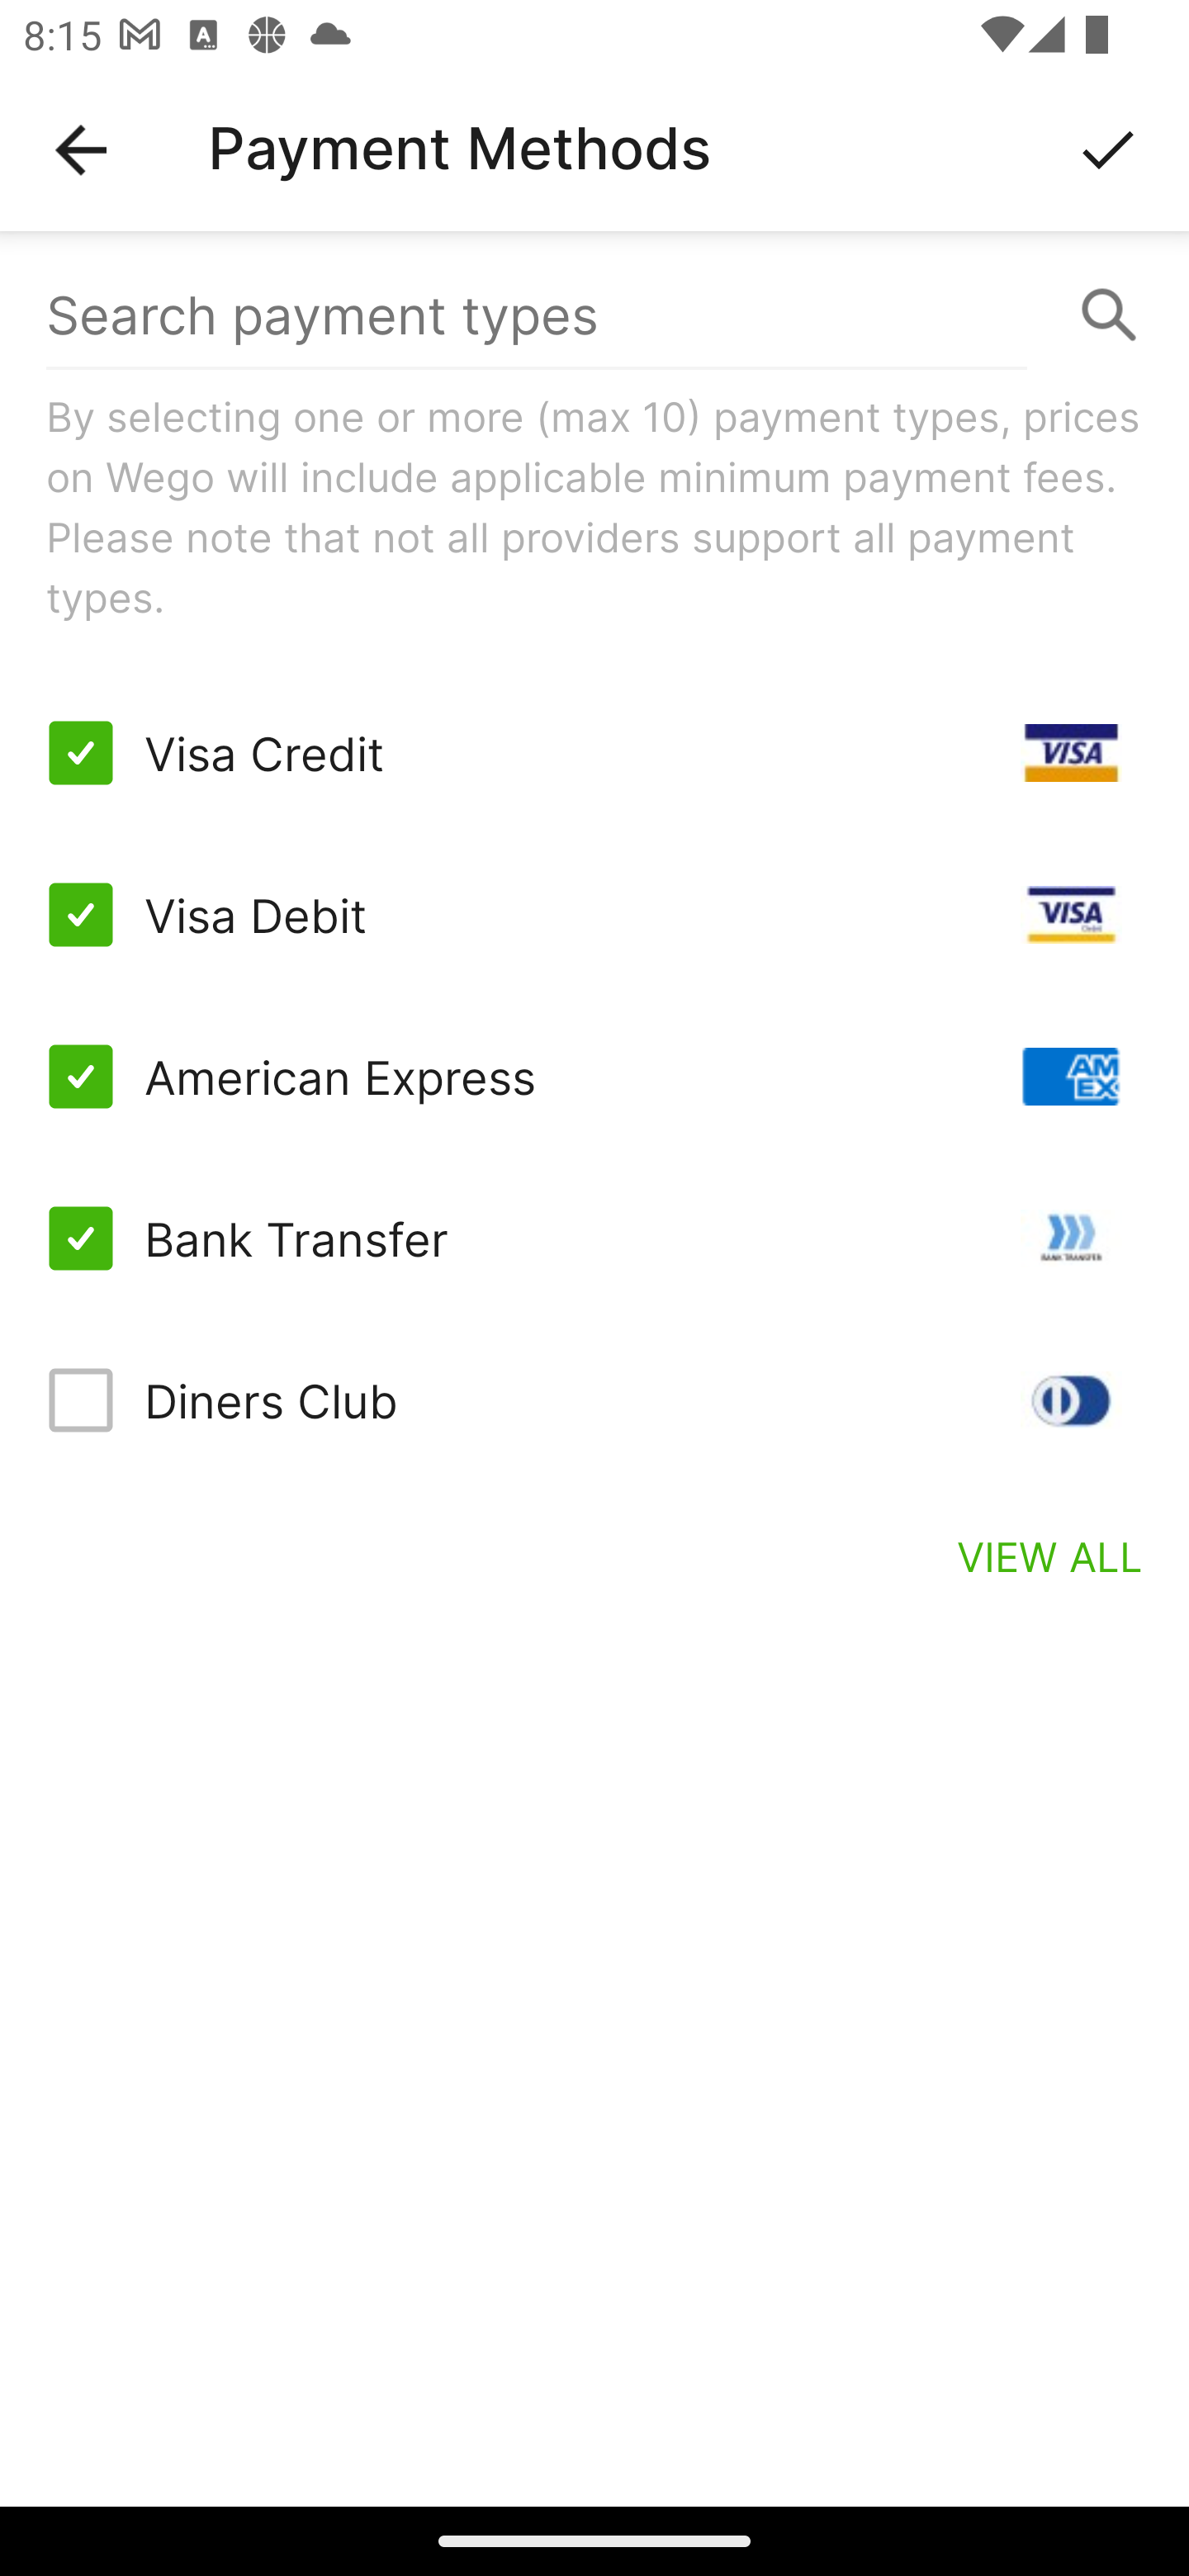 Image resolution: width=1189 pixels, height=2576 pixels. What do you see at coordinates (594, 1399) in the screenshot?
I see `Diners Club` at bounding box center [594, 1399].